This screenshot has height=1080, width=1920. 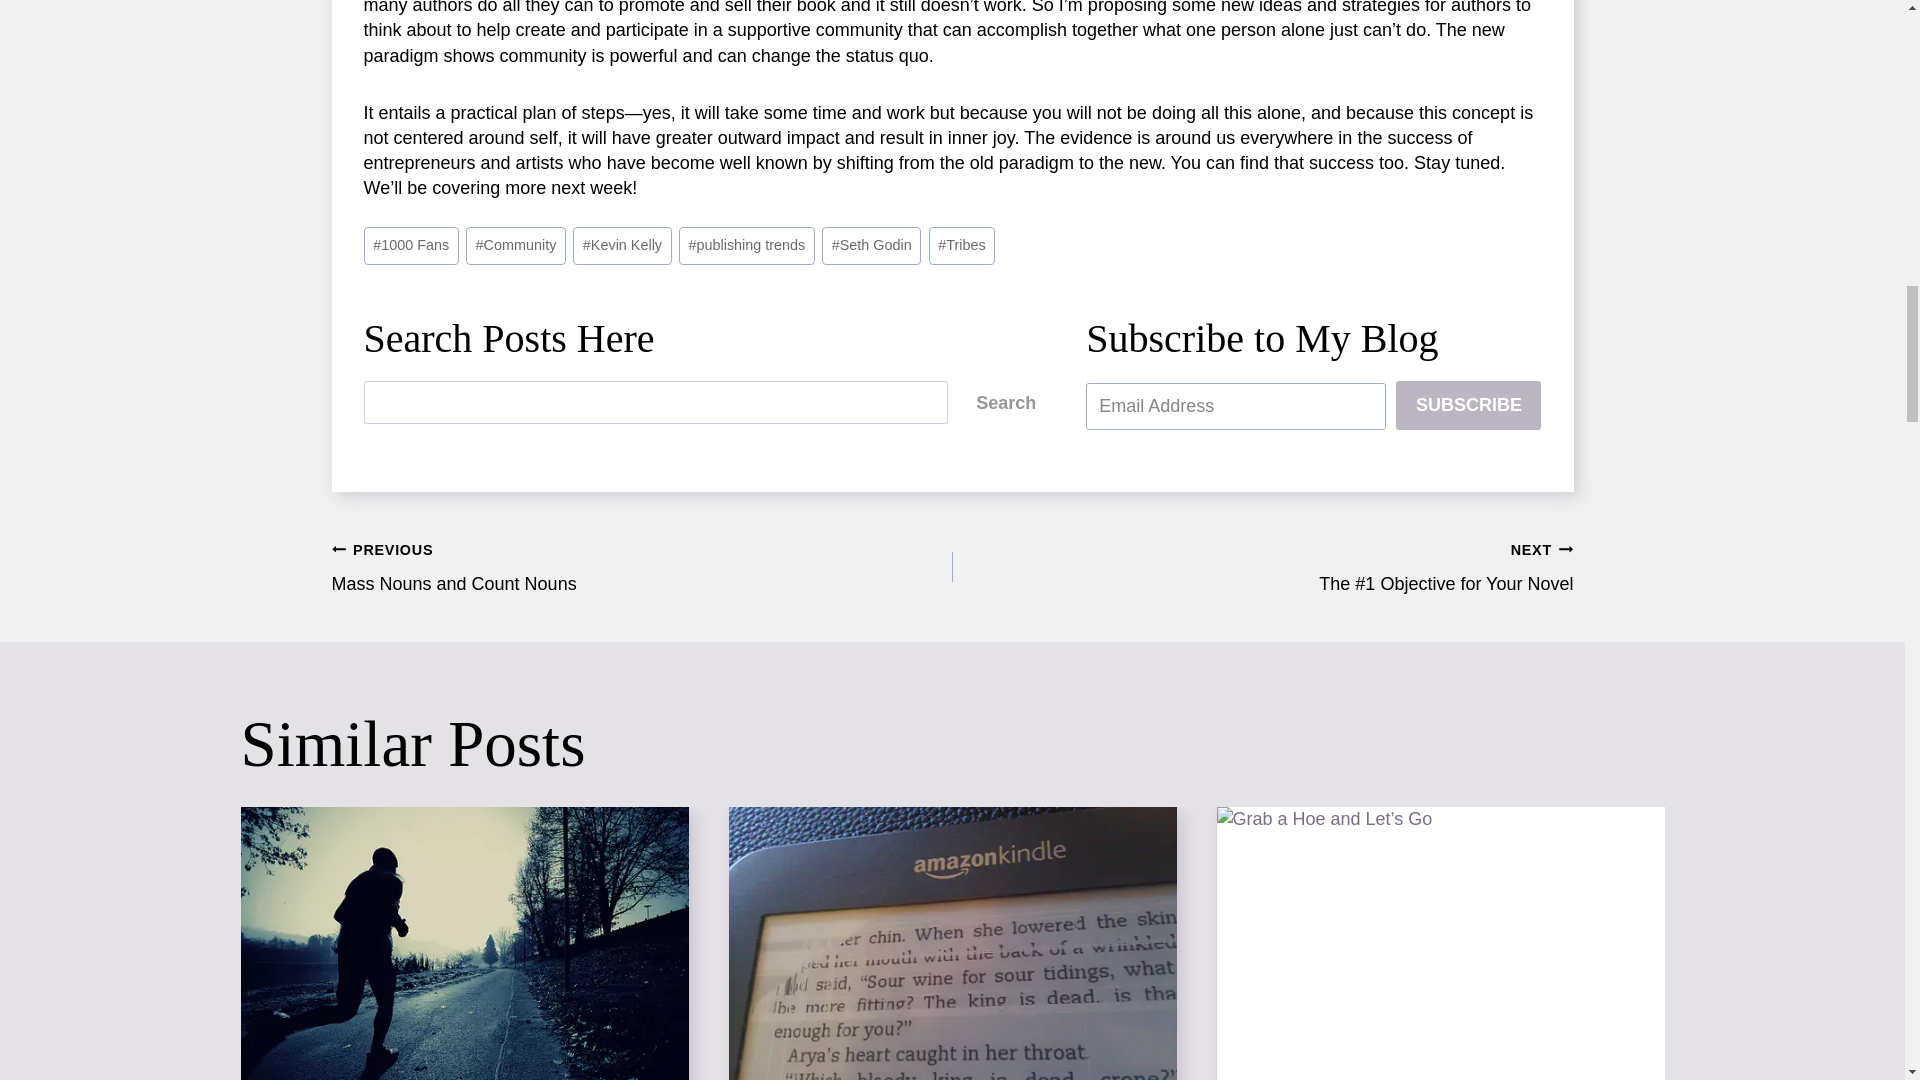 I want to click on Community, so click(x=516, y=246).